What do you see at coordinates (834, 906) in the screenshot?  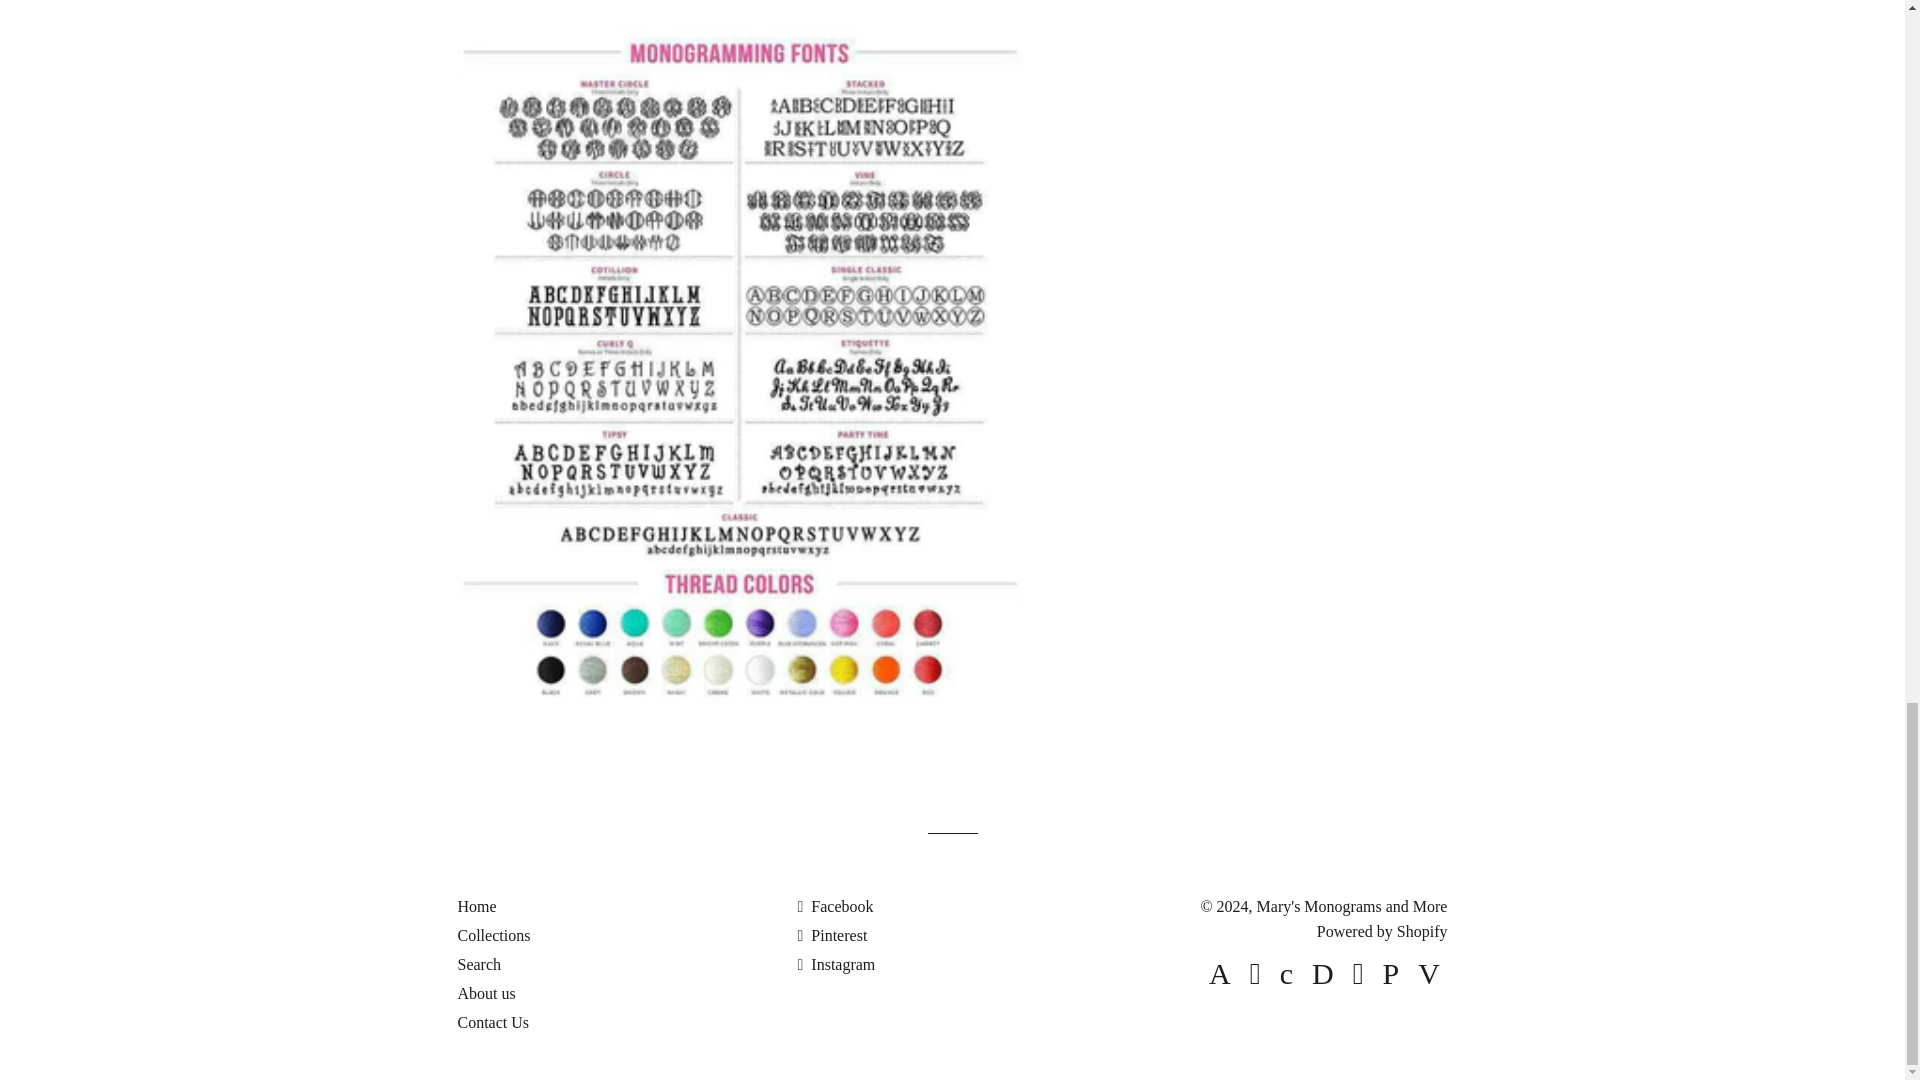 I see `Facebook` at bounding box center [834, 906].